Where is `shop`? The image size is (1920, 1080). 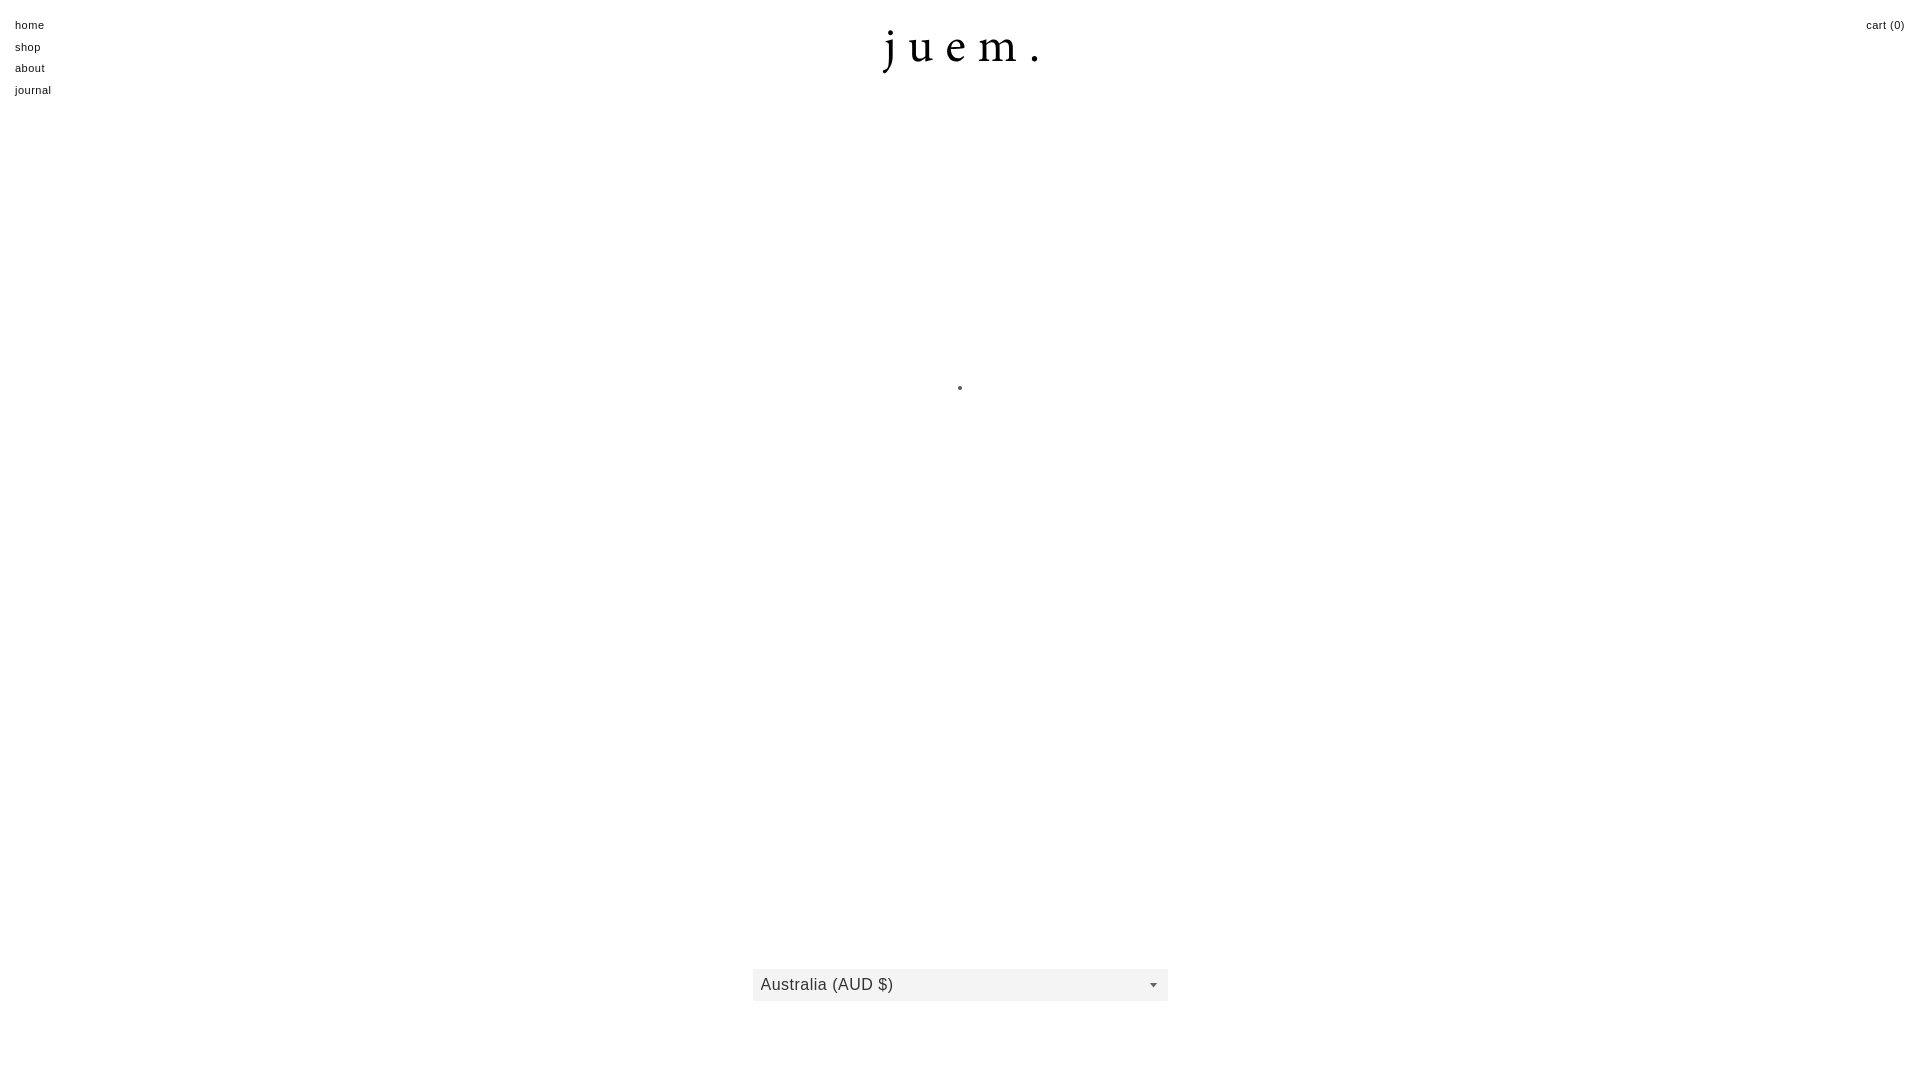
shop is located at coordinates (48, 48).